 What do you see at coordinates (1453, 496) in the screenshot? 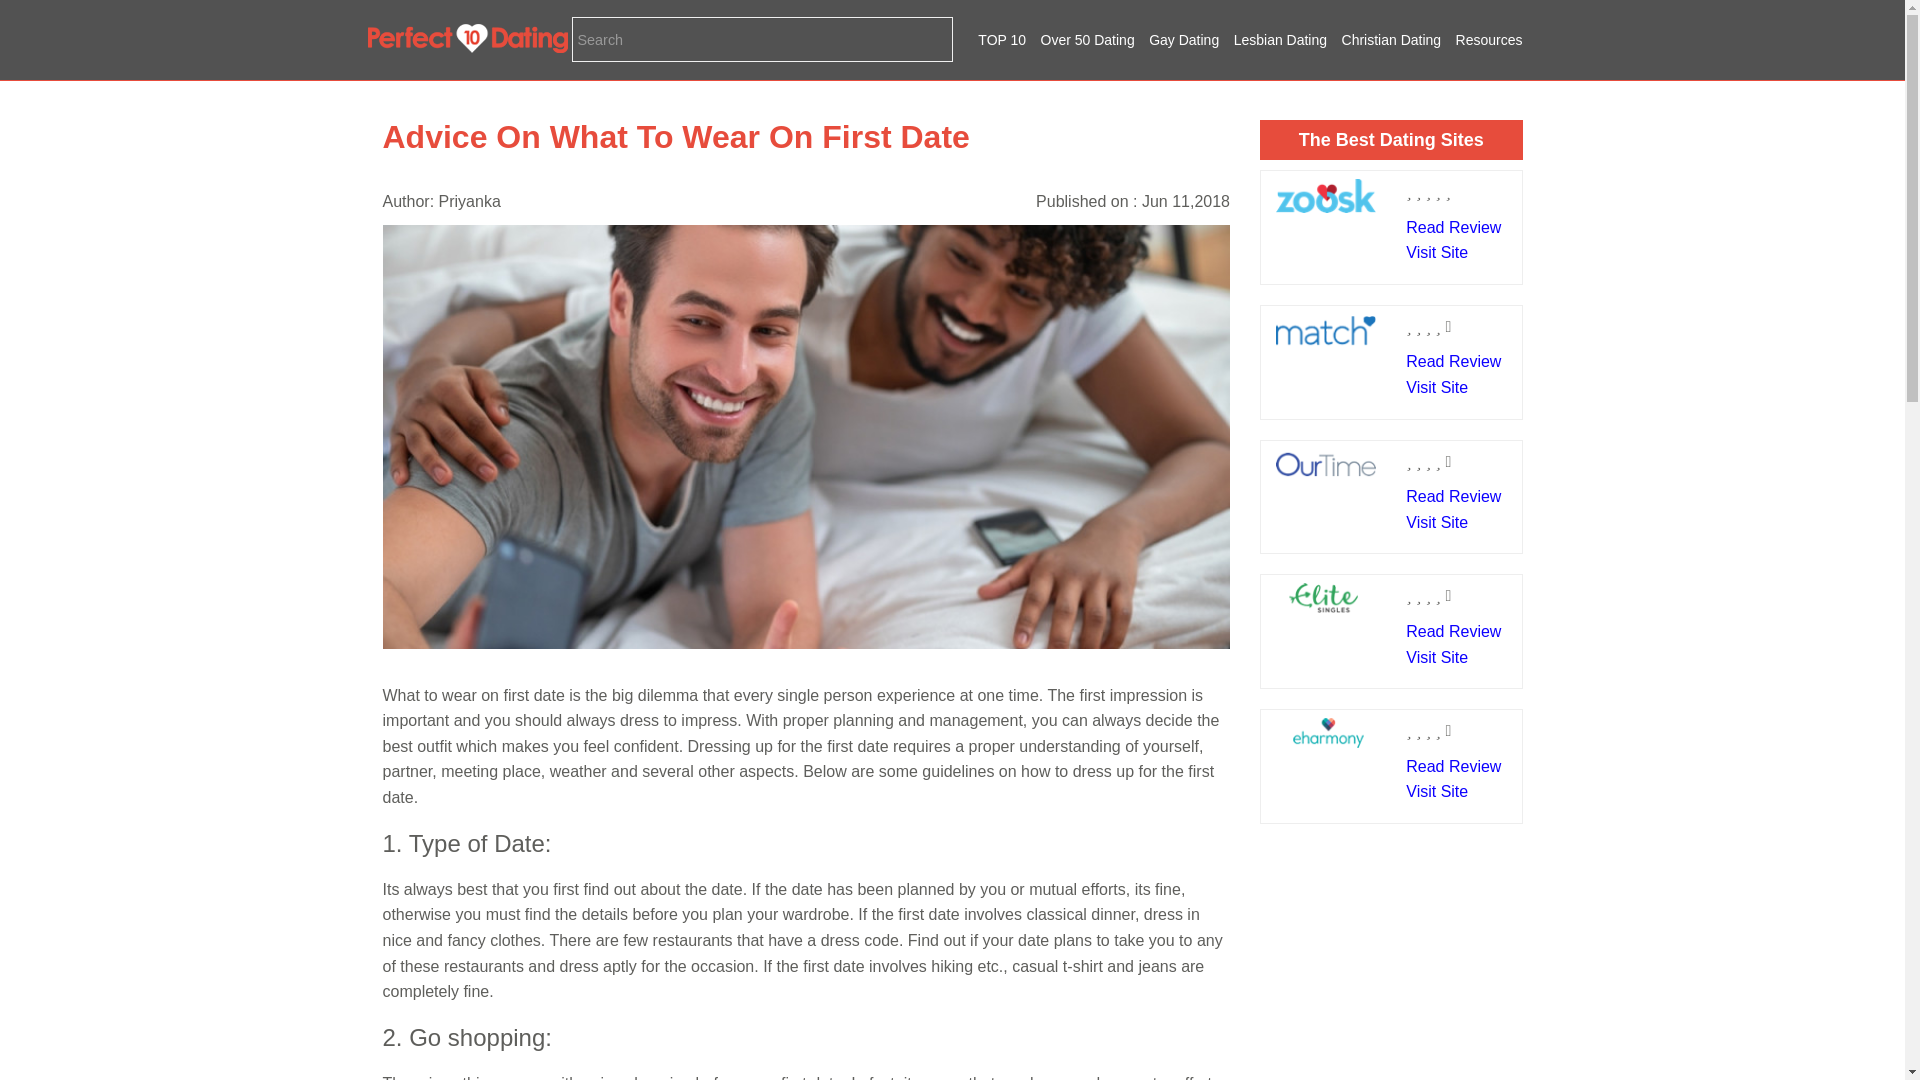
I see `Read Review` at bounding box center [1453, 496].